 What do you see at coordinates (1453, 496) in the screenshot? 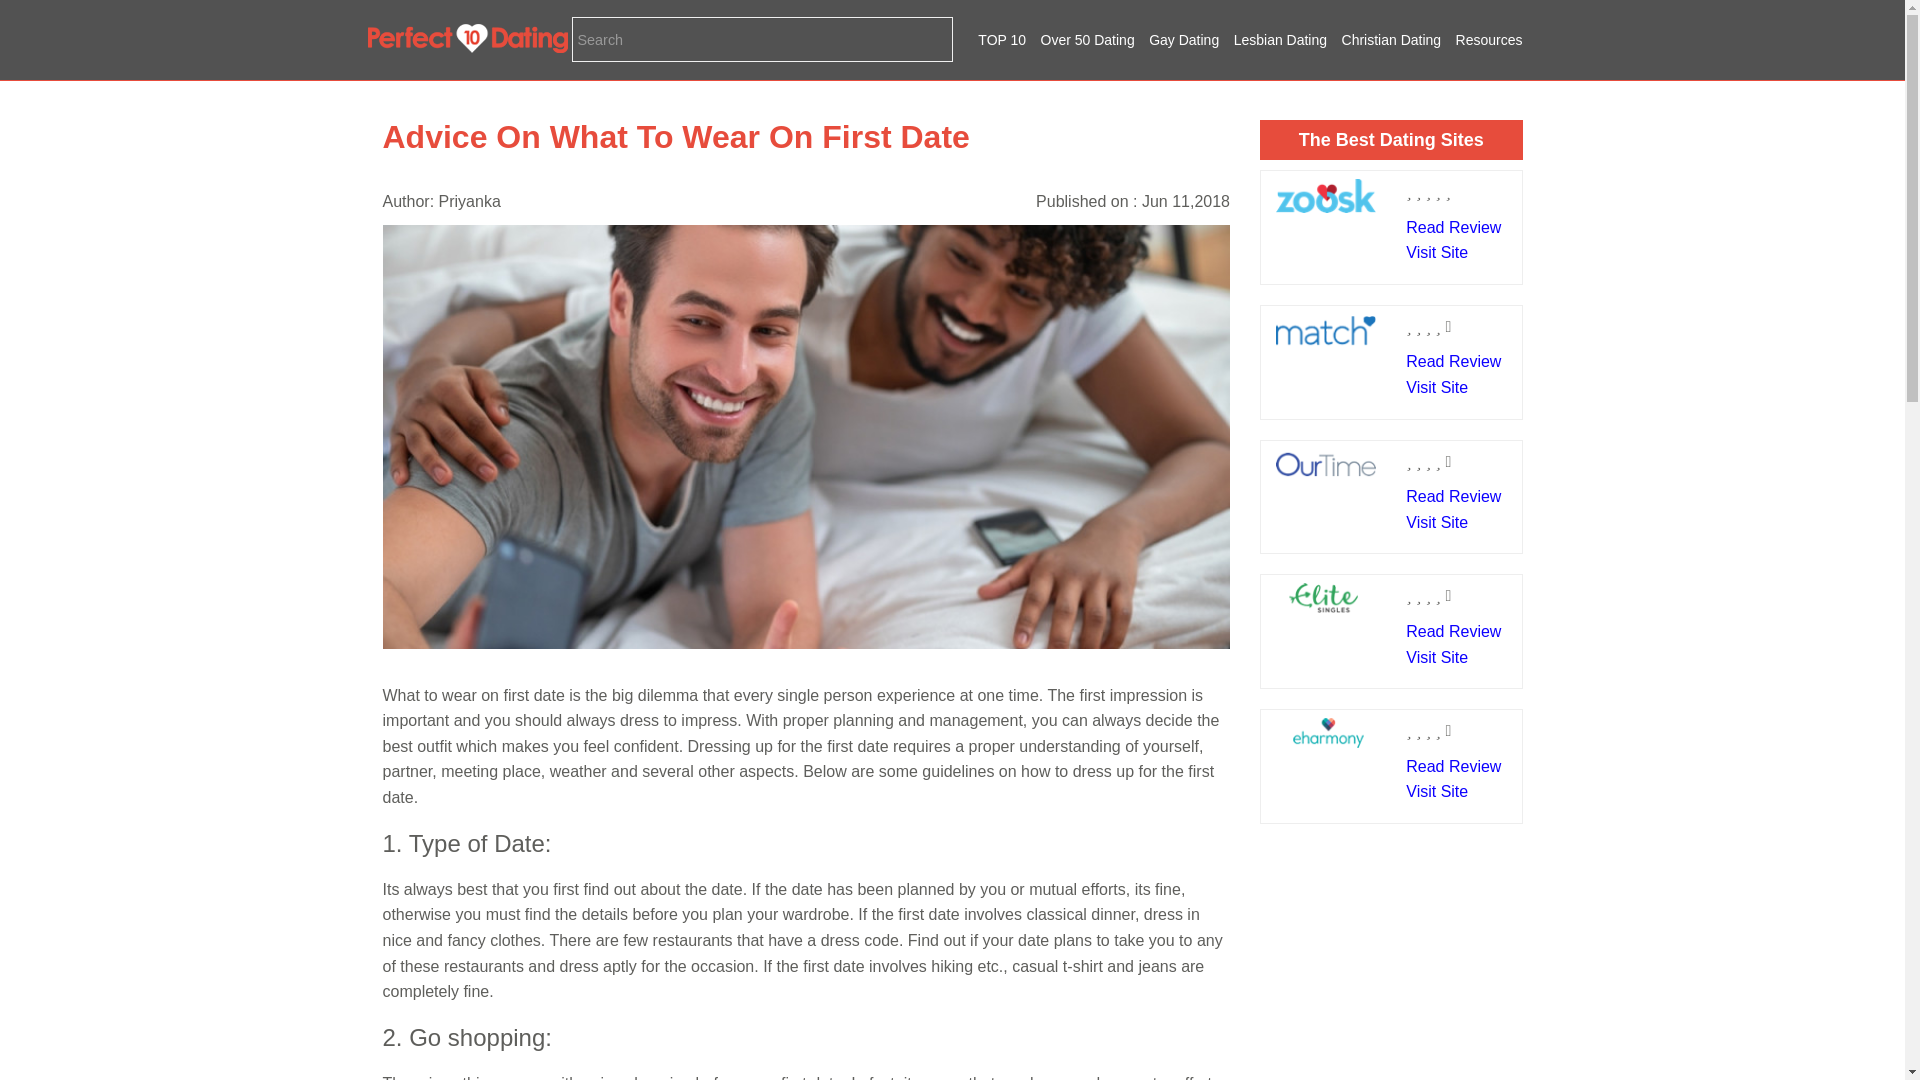
I see `Read Review` at bounding box center [1453, 496].